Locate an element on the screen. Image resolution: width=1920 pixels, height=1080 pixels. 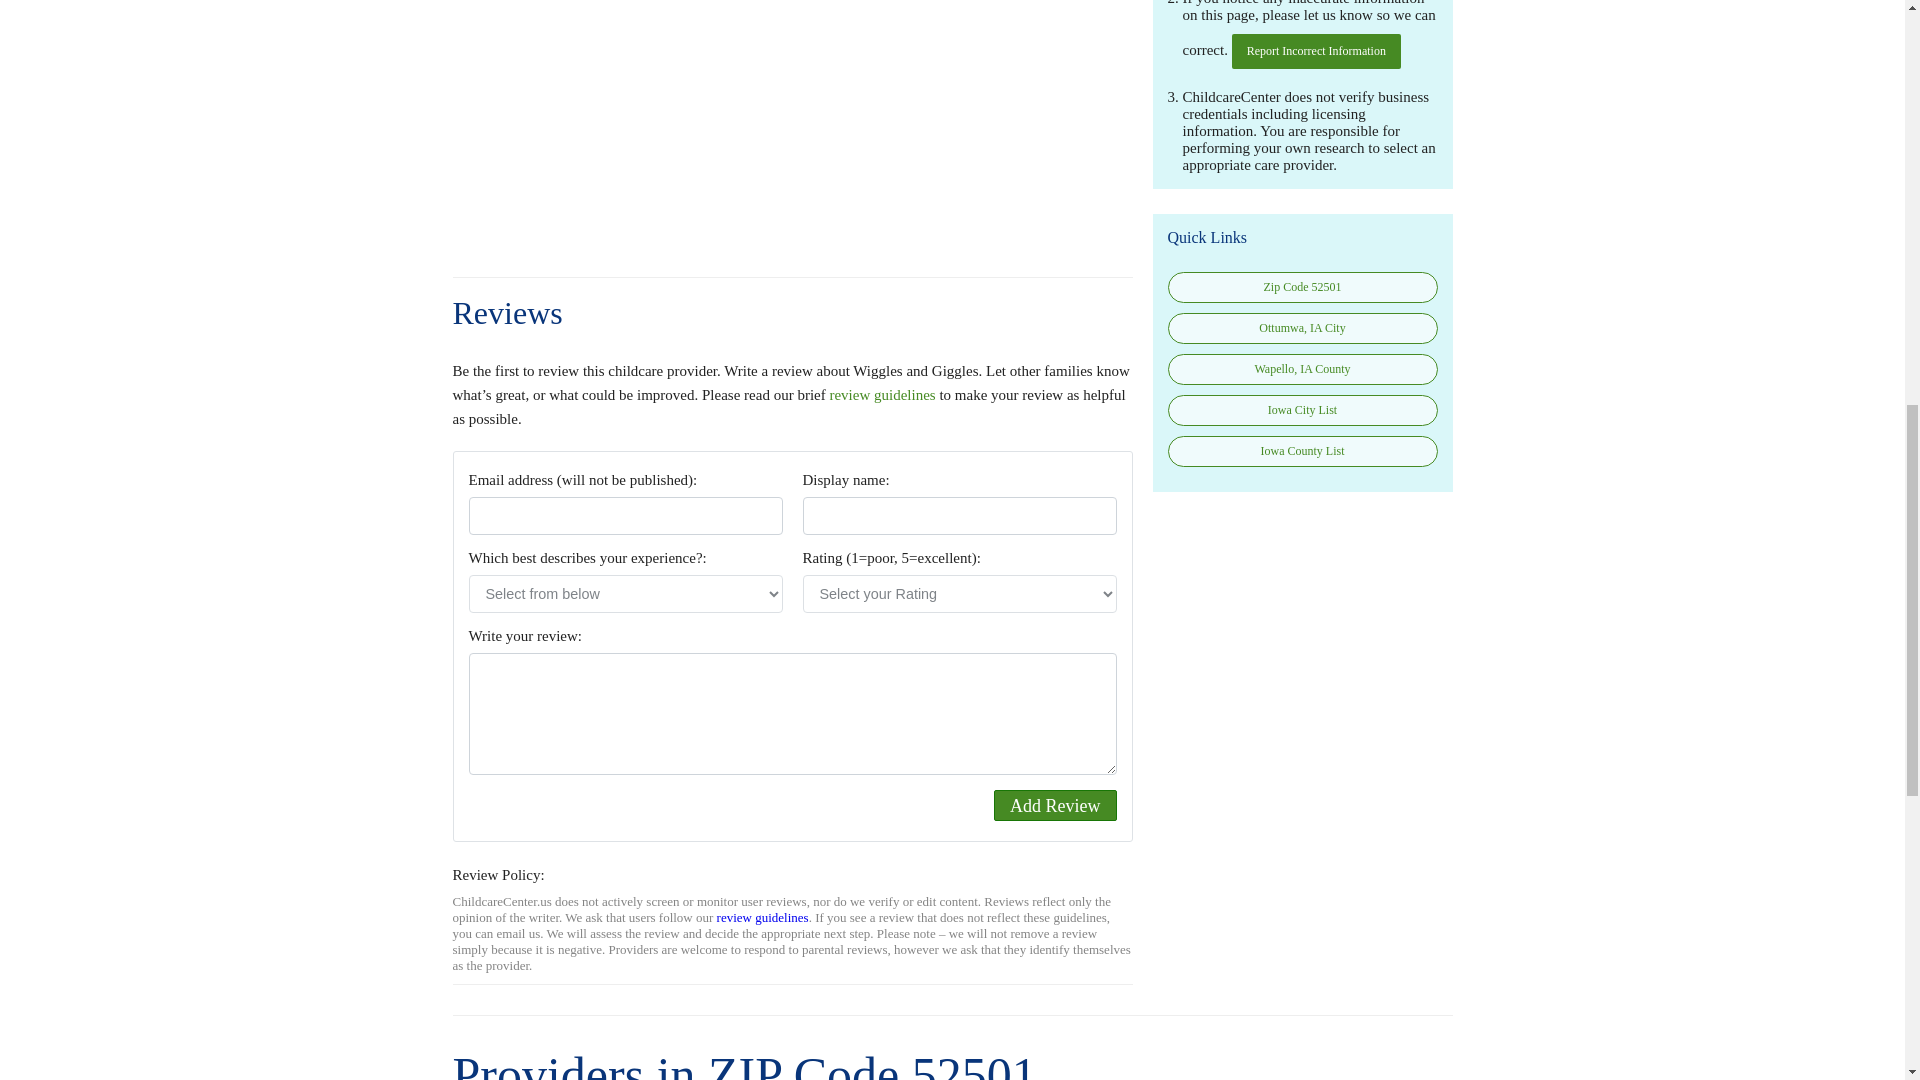
Zip Code 52501 is located at coordinates (1302, 288).